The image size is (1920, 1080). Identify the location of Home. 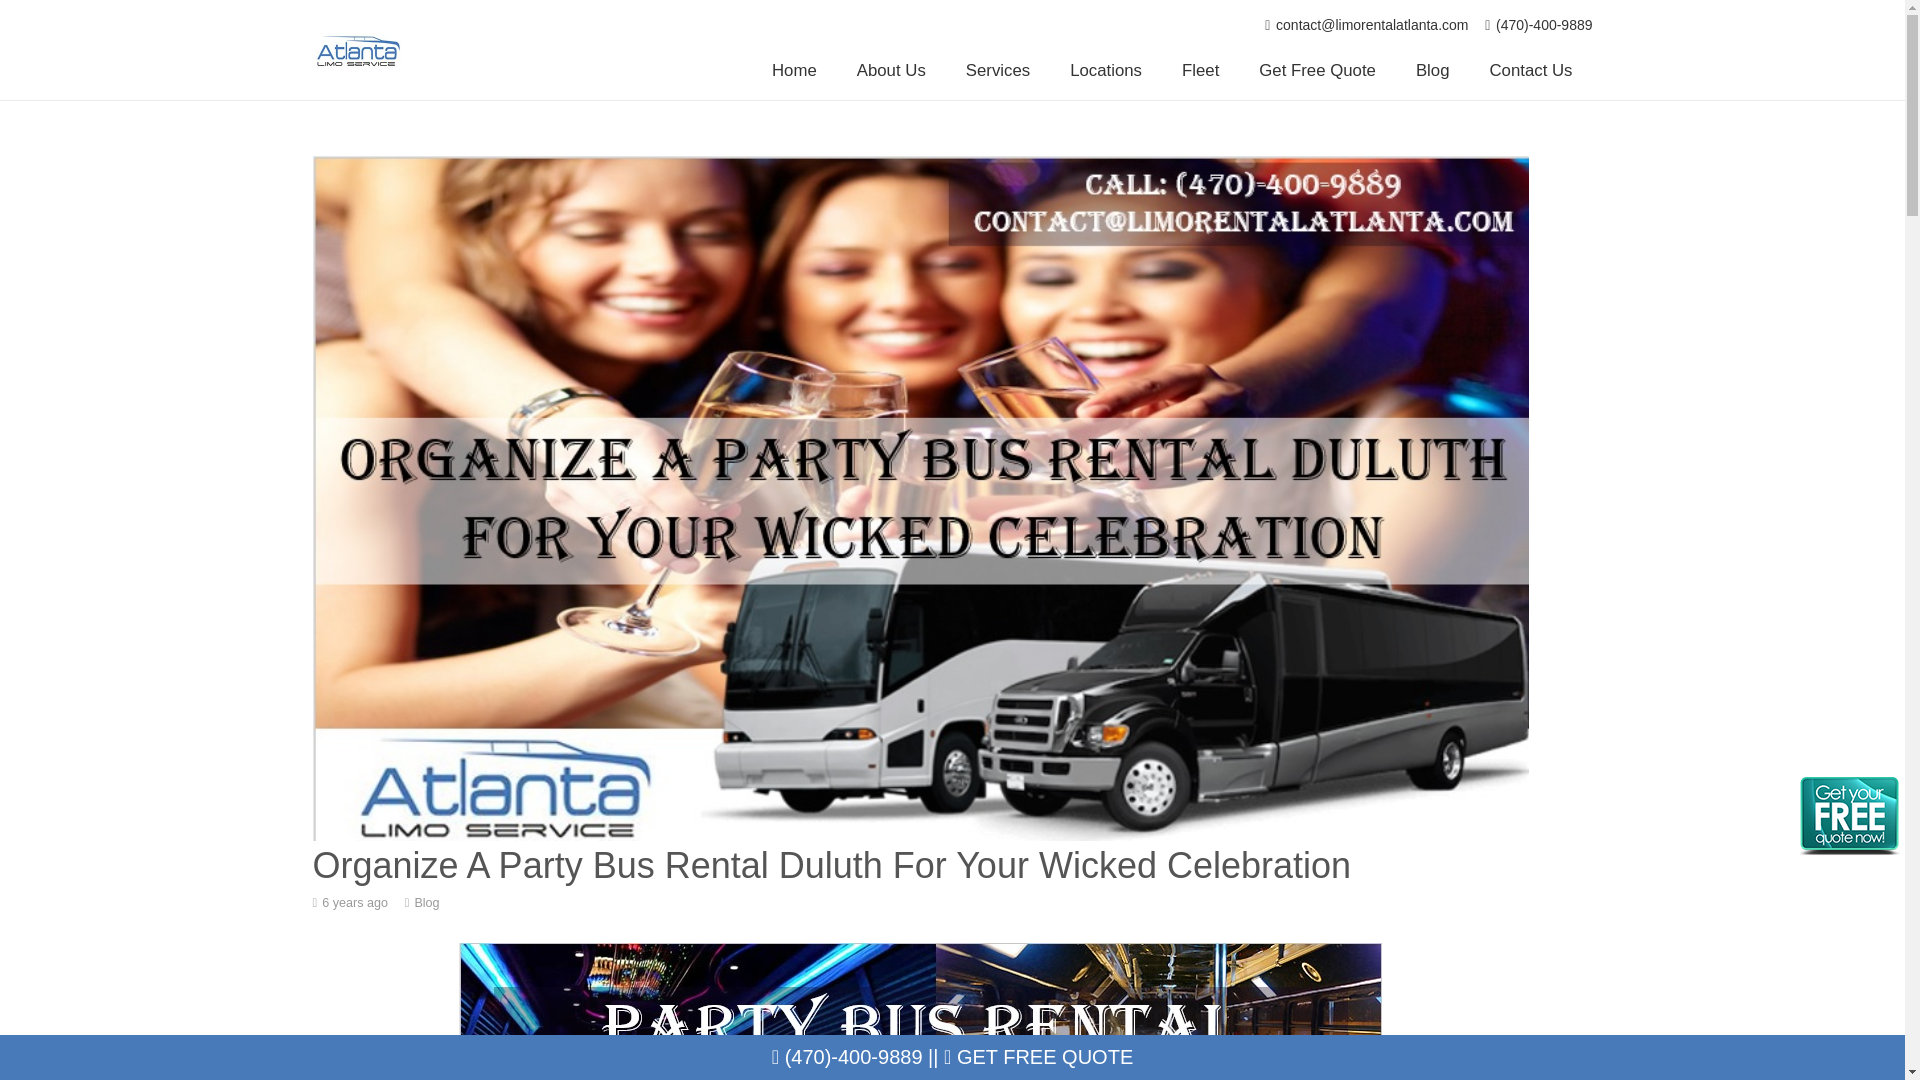
(794, 71).